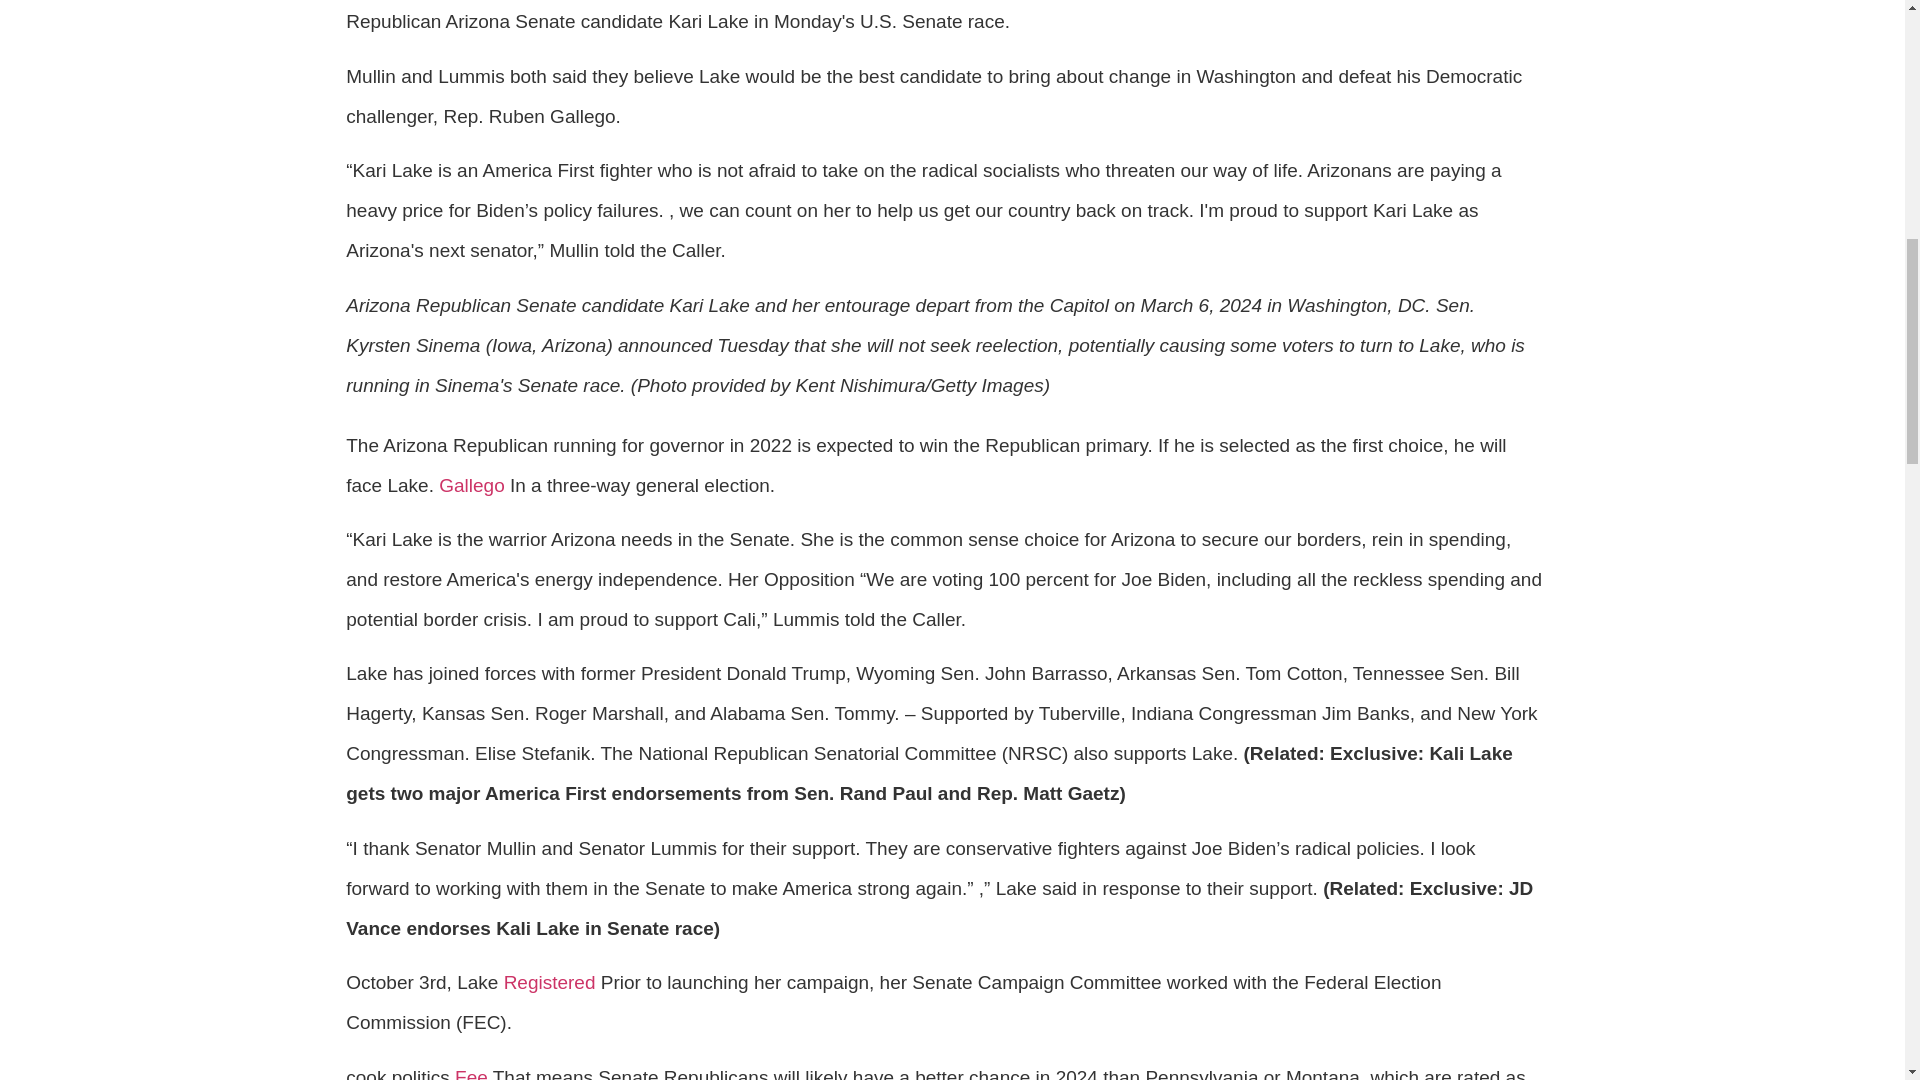  What do you see at coordinates (549, 982) in the screenshot?
I see `Registered` at bounding box center [549, 982].